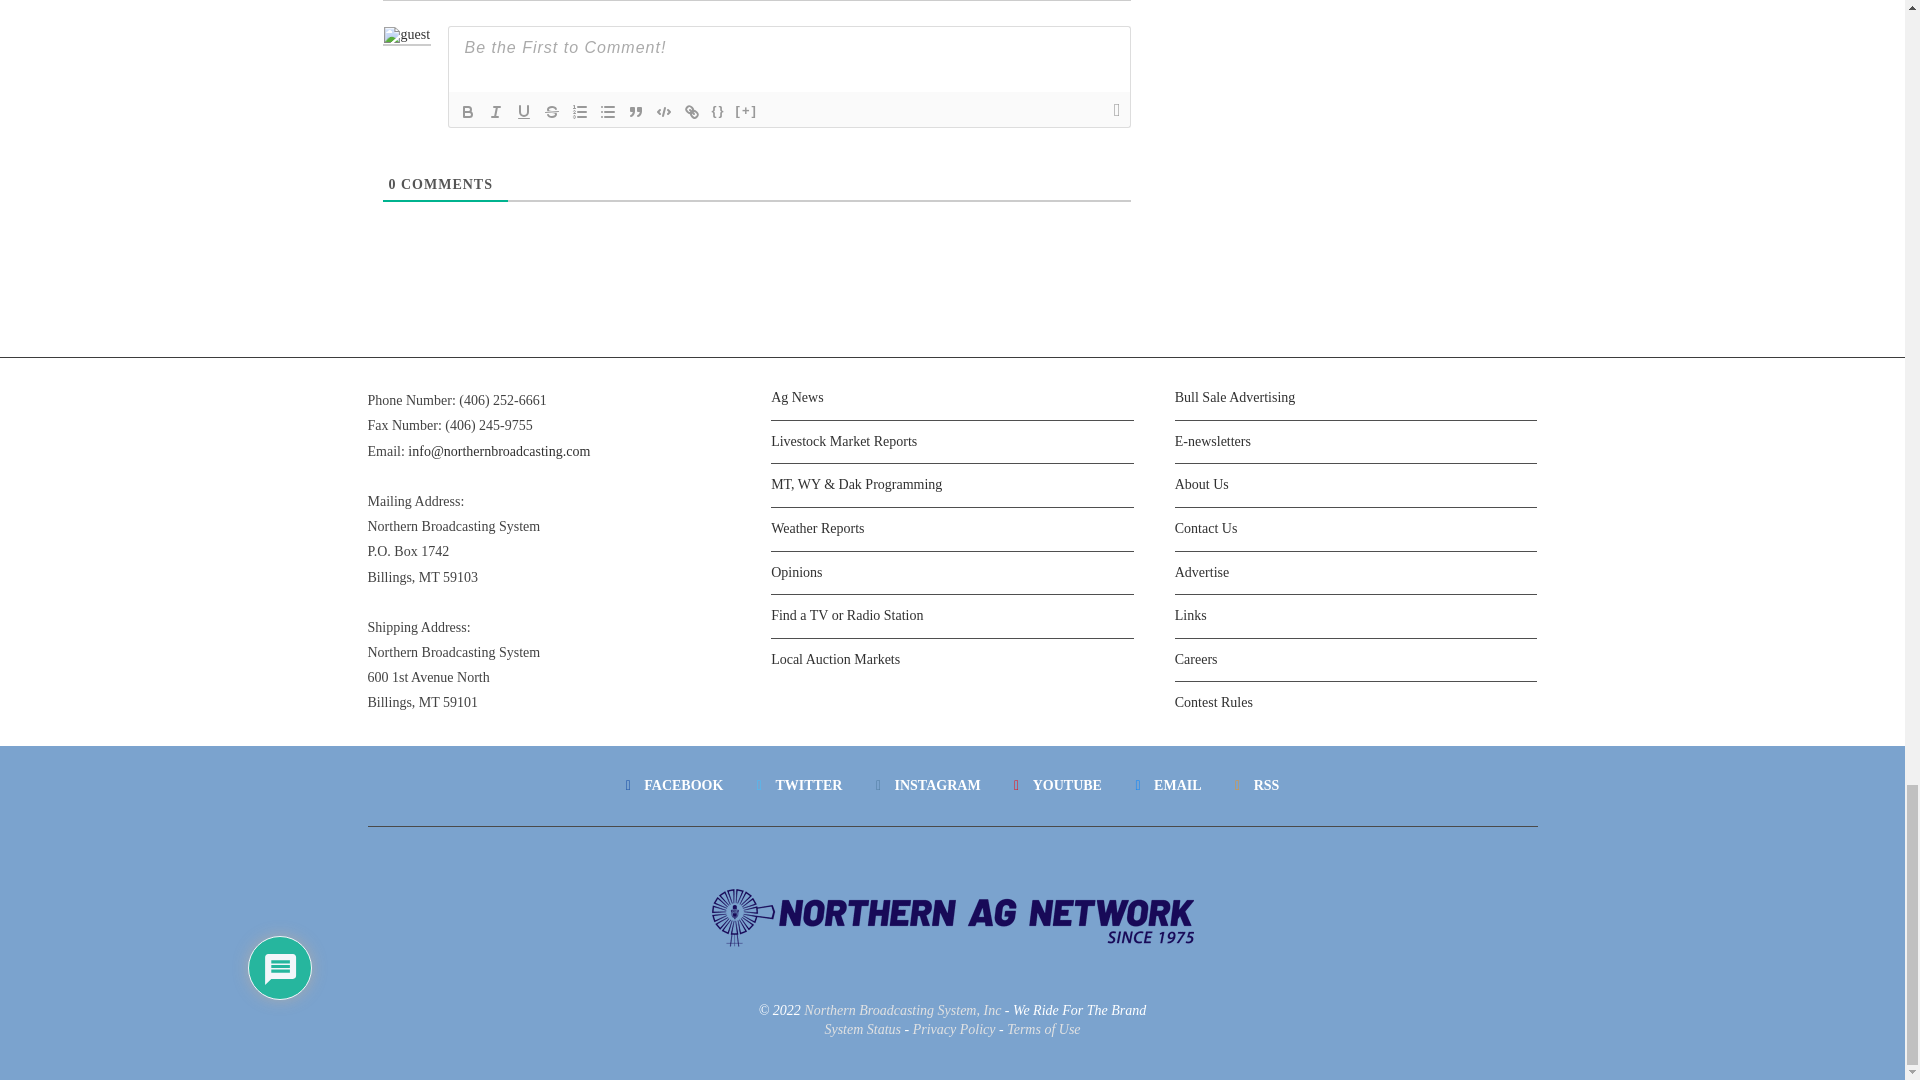  Describe the element at coordinates (636, 112) in the screenshot. I see `Blockquote` at that location.